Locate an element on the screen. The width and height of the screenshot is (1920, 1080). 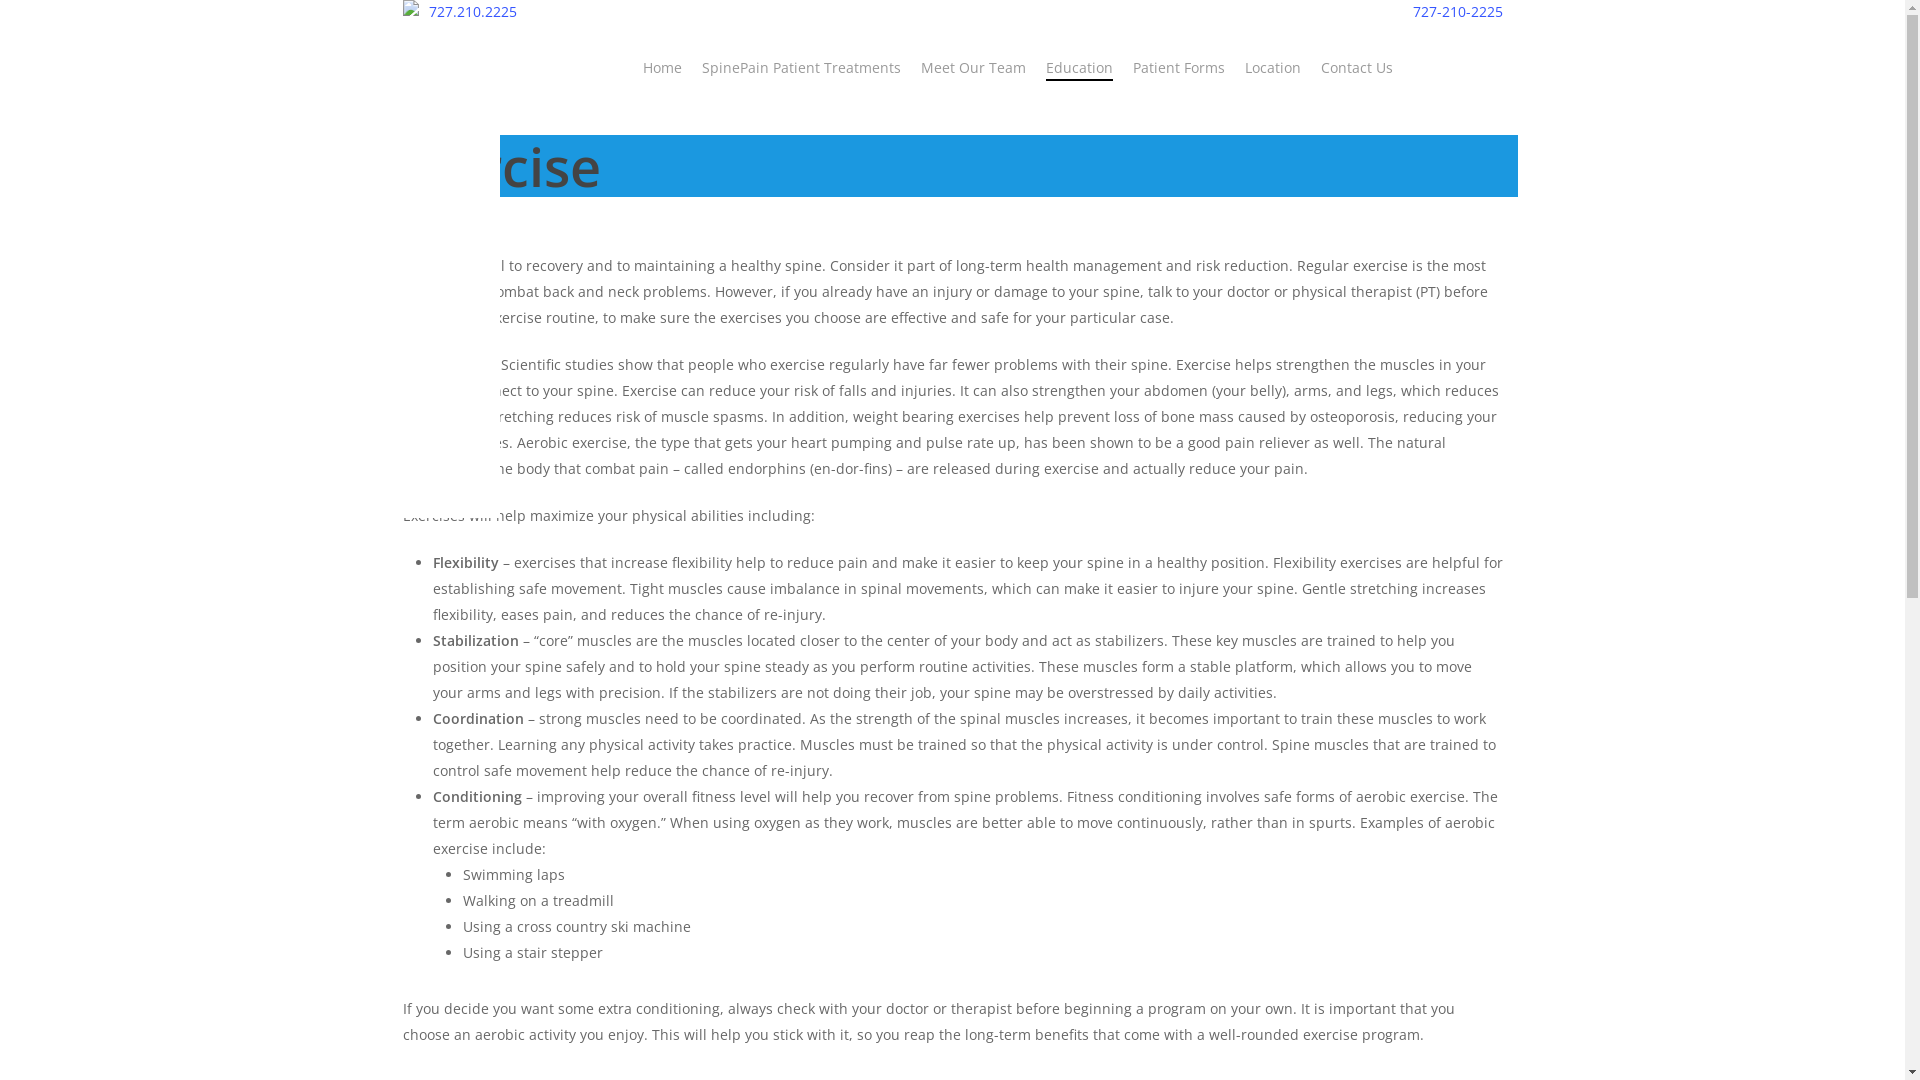
Education is located at coordinates (1080, 68).